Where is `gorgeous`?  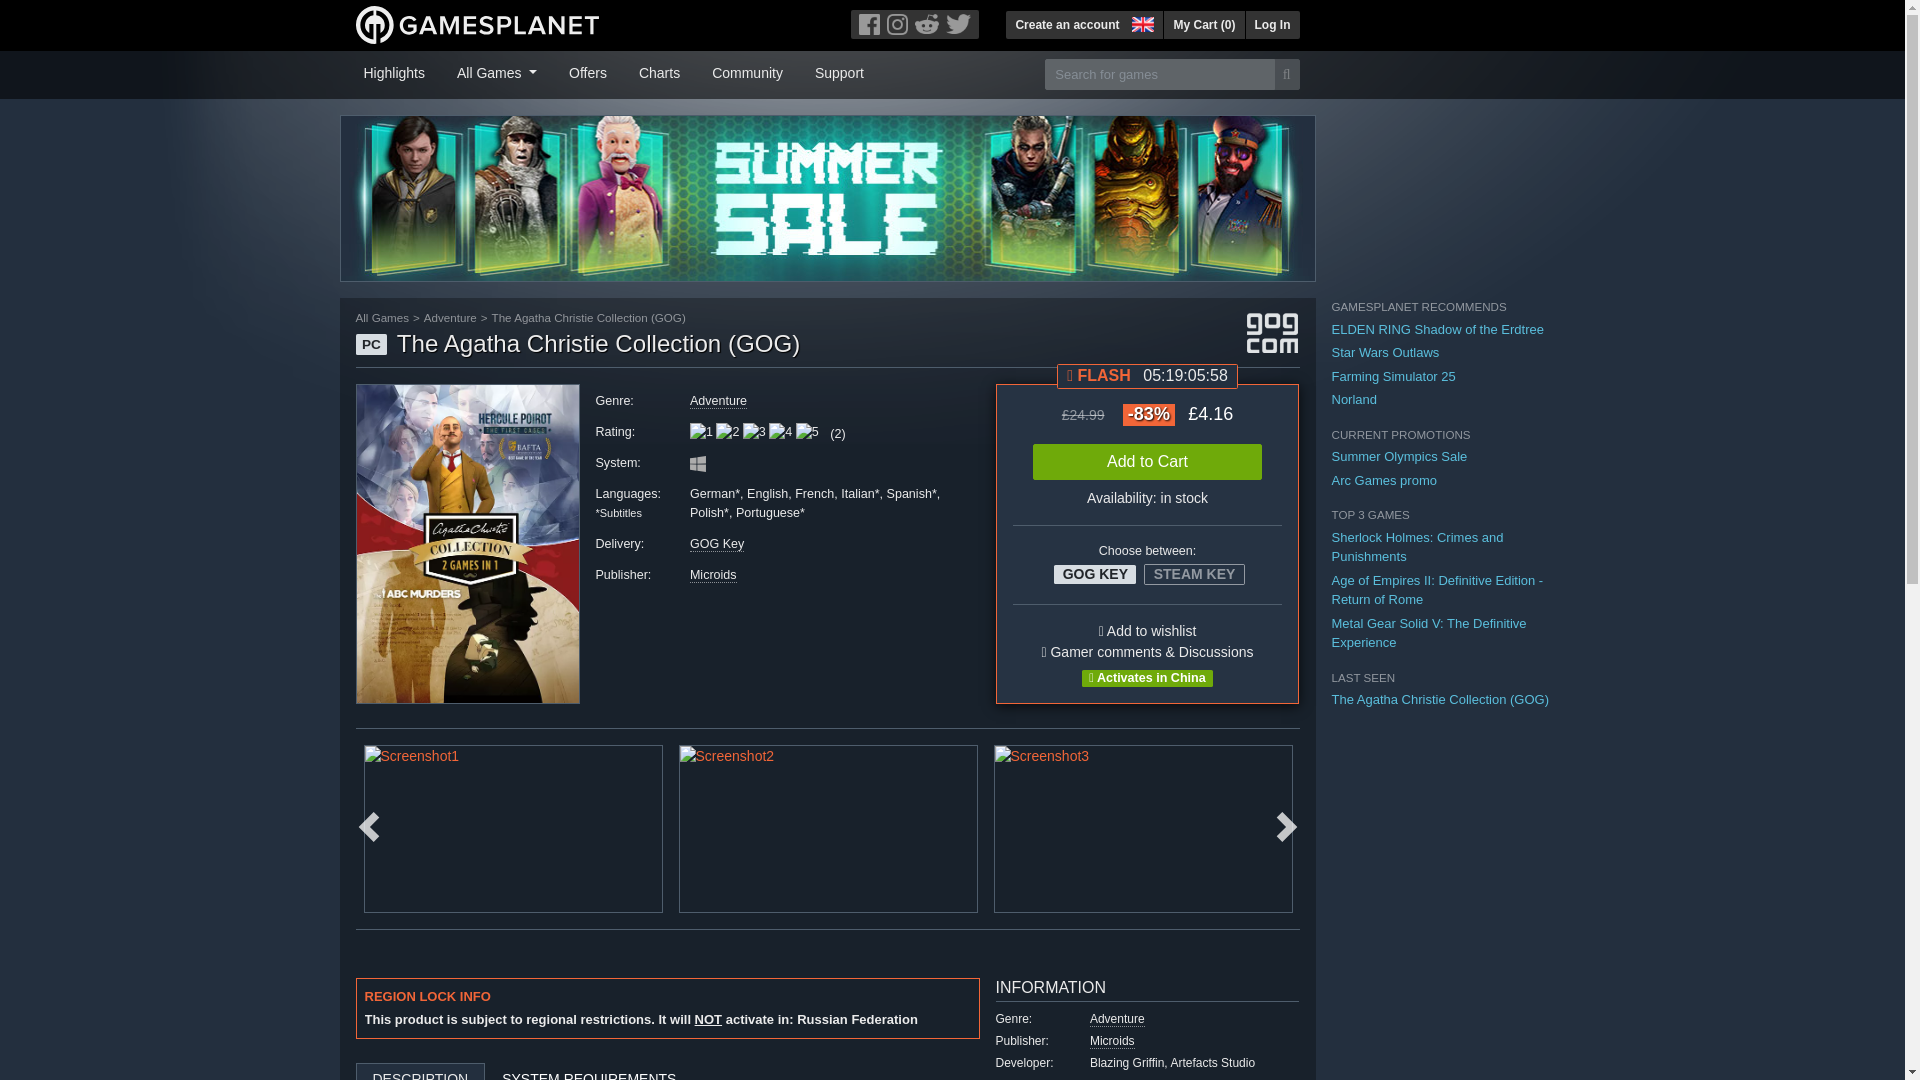 gorgeous is located at coordinates (780, 432).